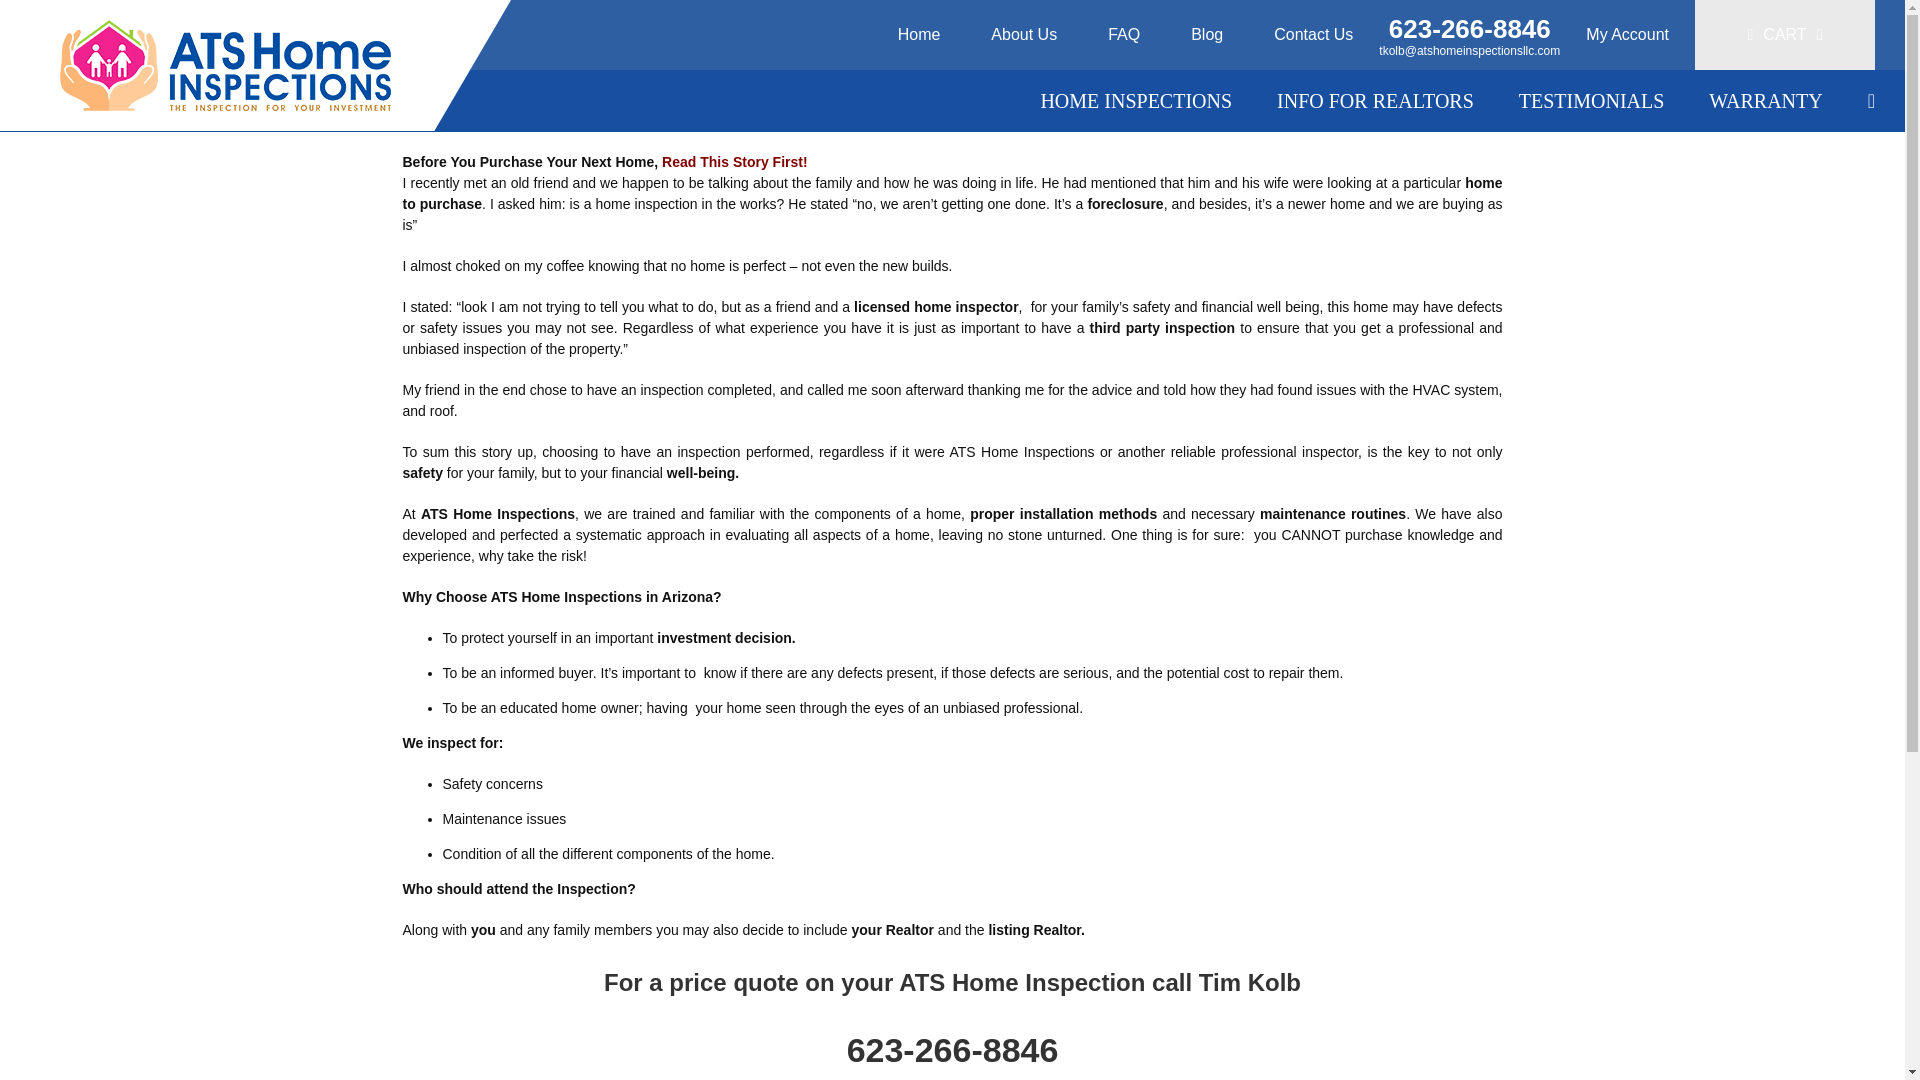 This screenshot has width=1920, height=1080. Describe the element at coordinates (1470, 29) in the screenshot. I see `623-266-8846` at that location.